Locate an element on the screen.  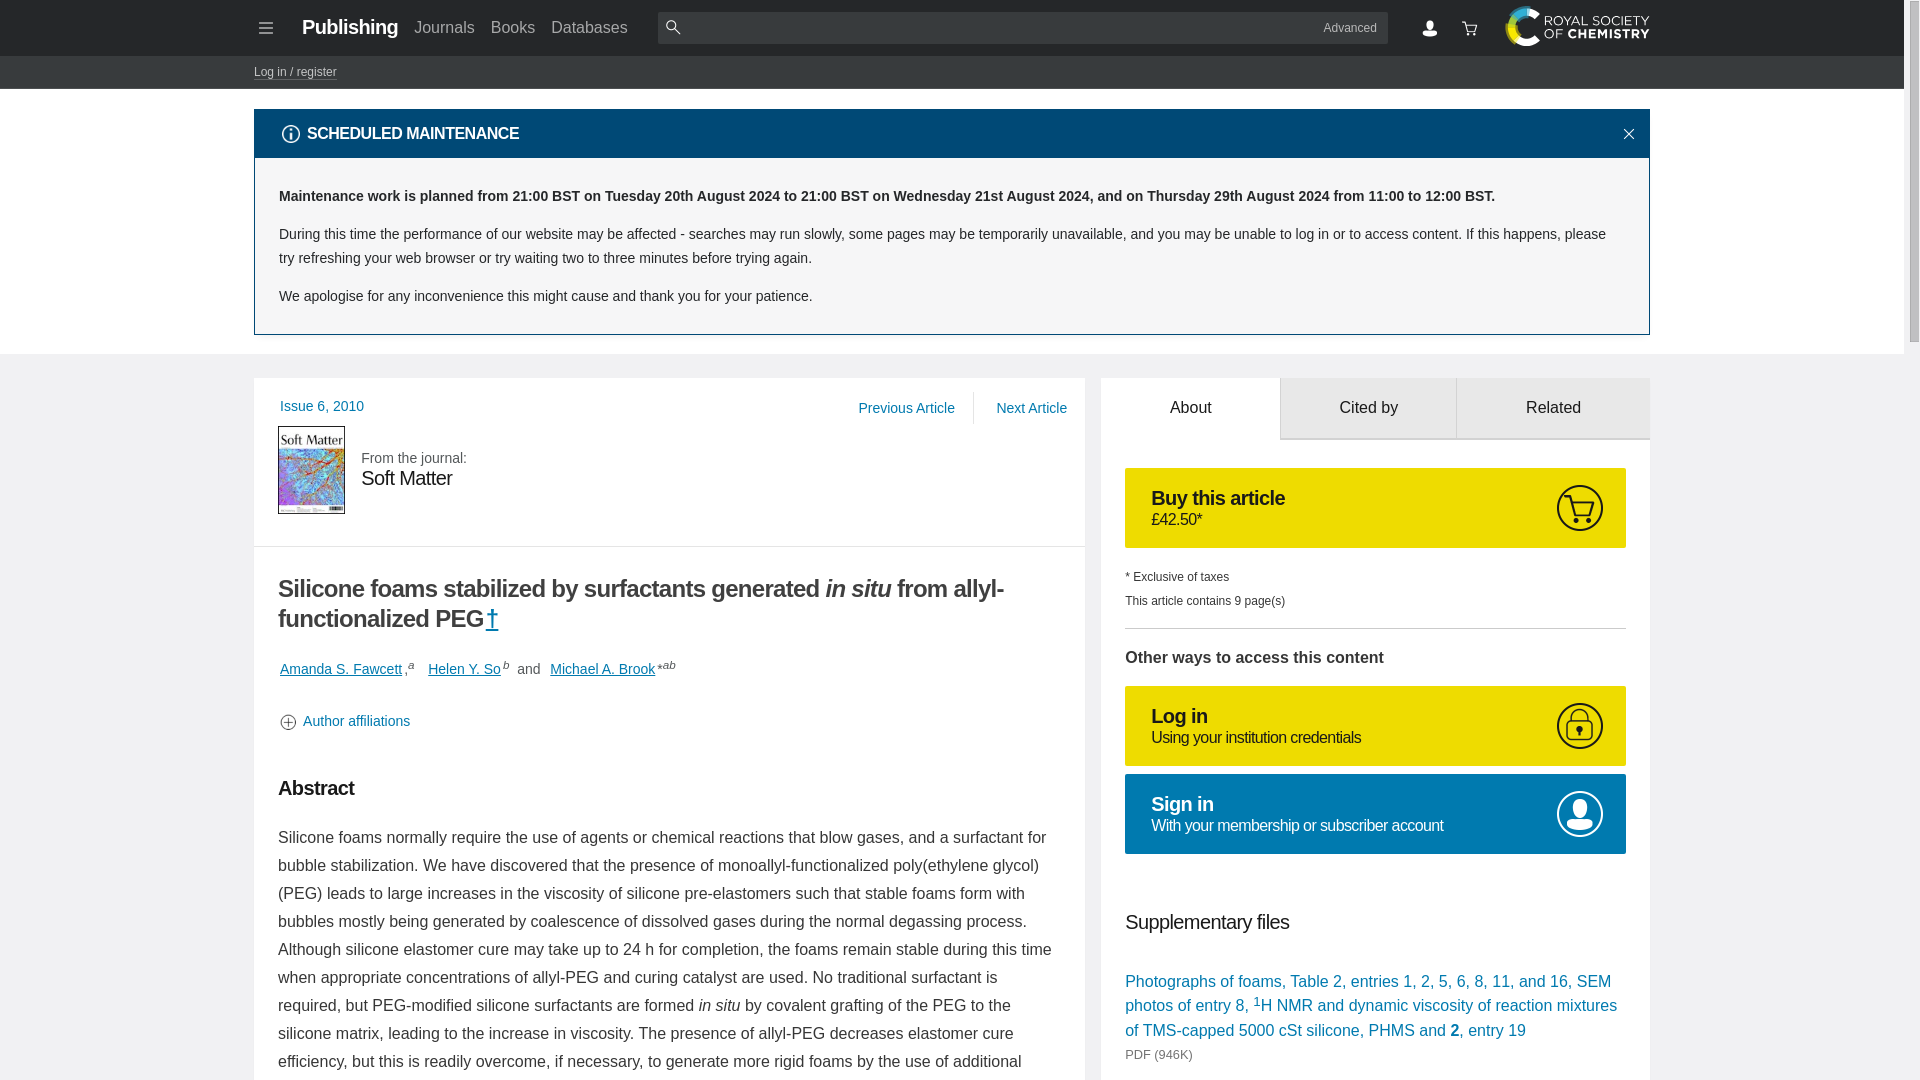
Previous Article is located at coordinates (906, 408).